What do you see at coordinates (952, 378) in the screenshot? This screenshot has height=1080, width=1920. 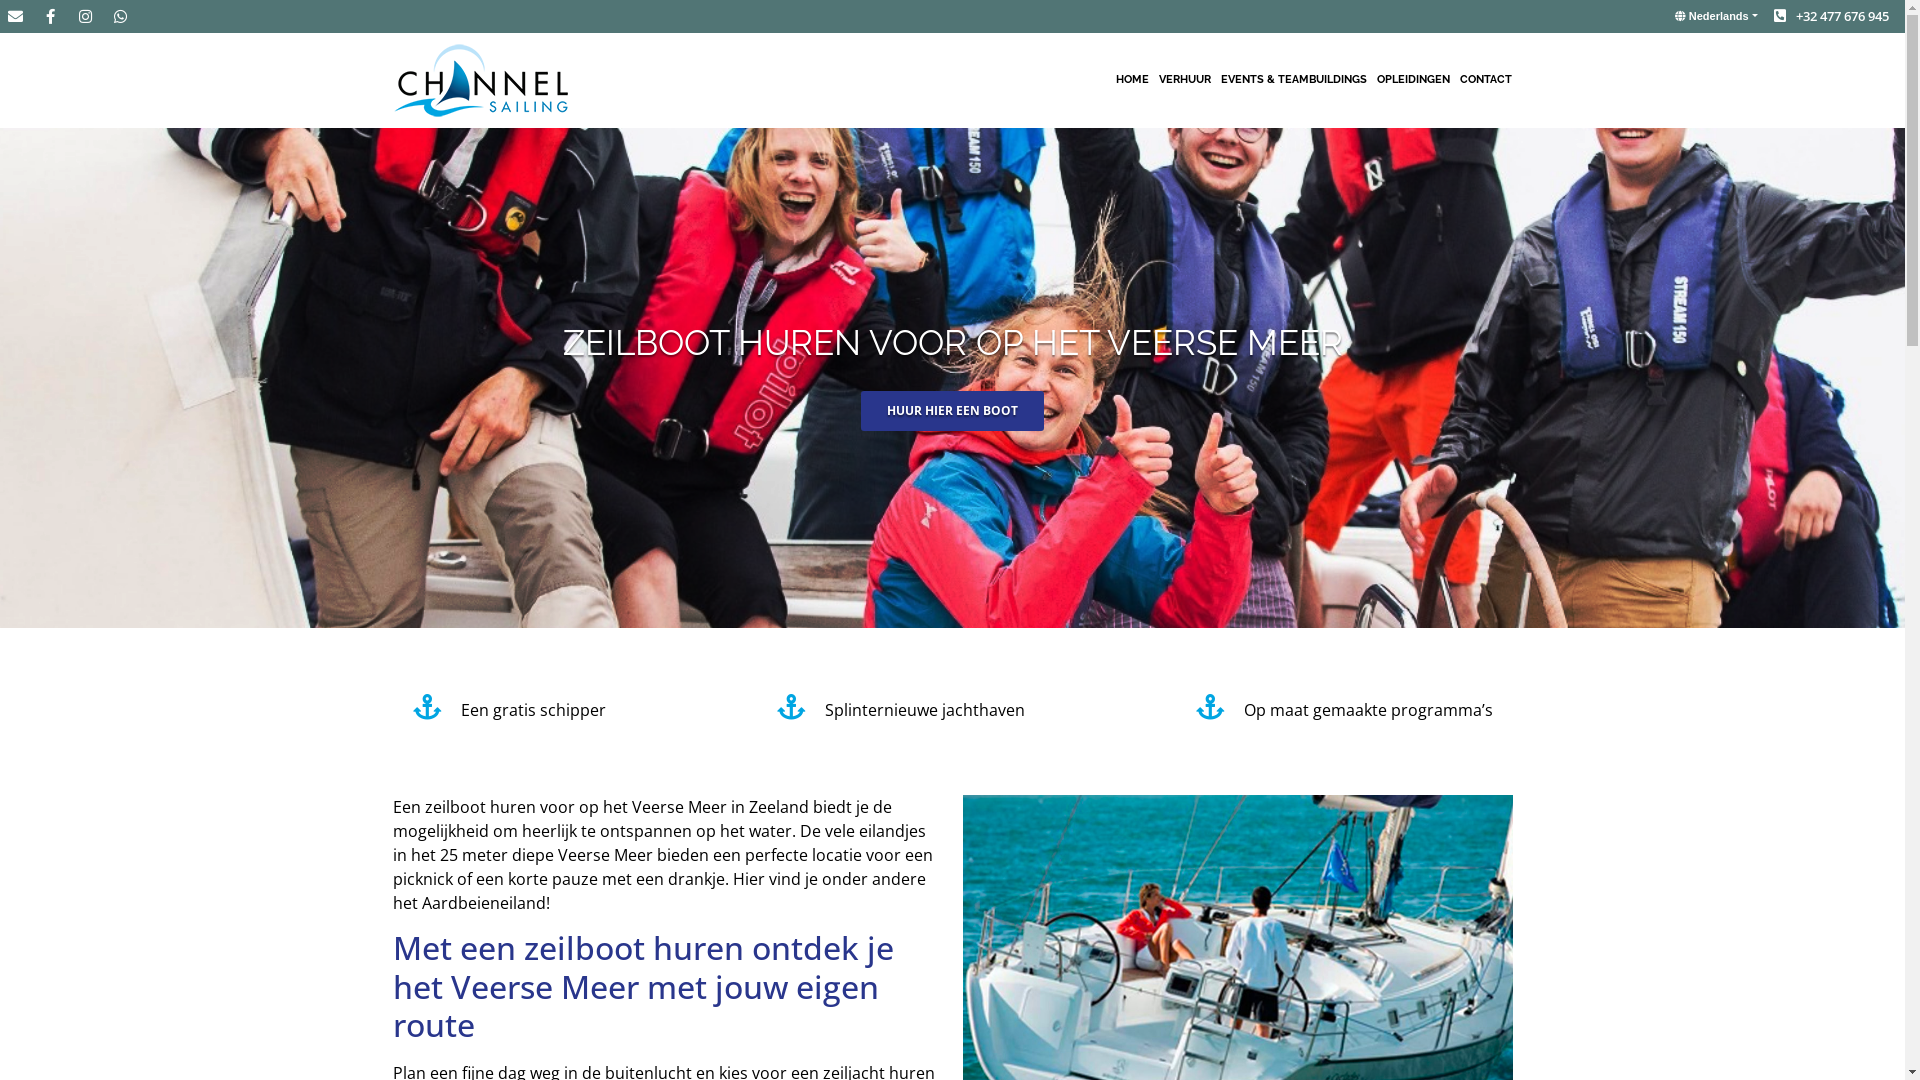 I see `ZEILBOOT HUREN VOOR OP HET VEERSE MEER
HUUR HIER EEN BOOT` at bounding box center [952, 378].